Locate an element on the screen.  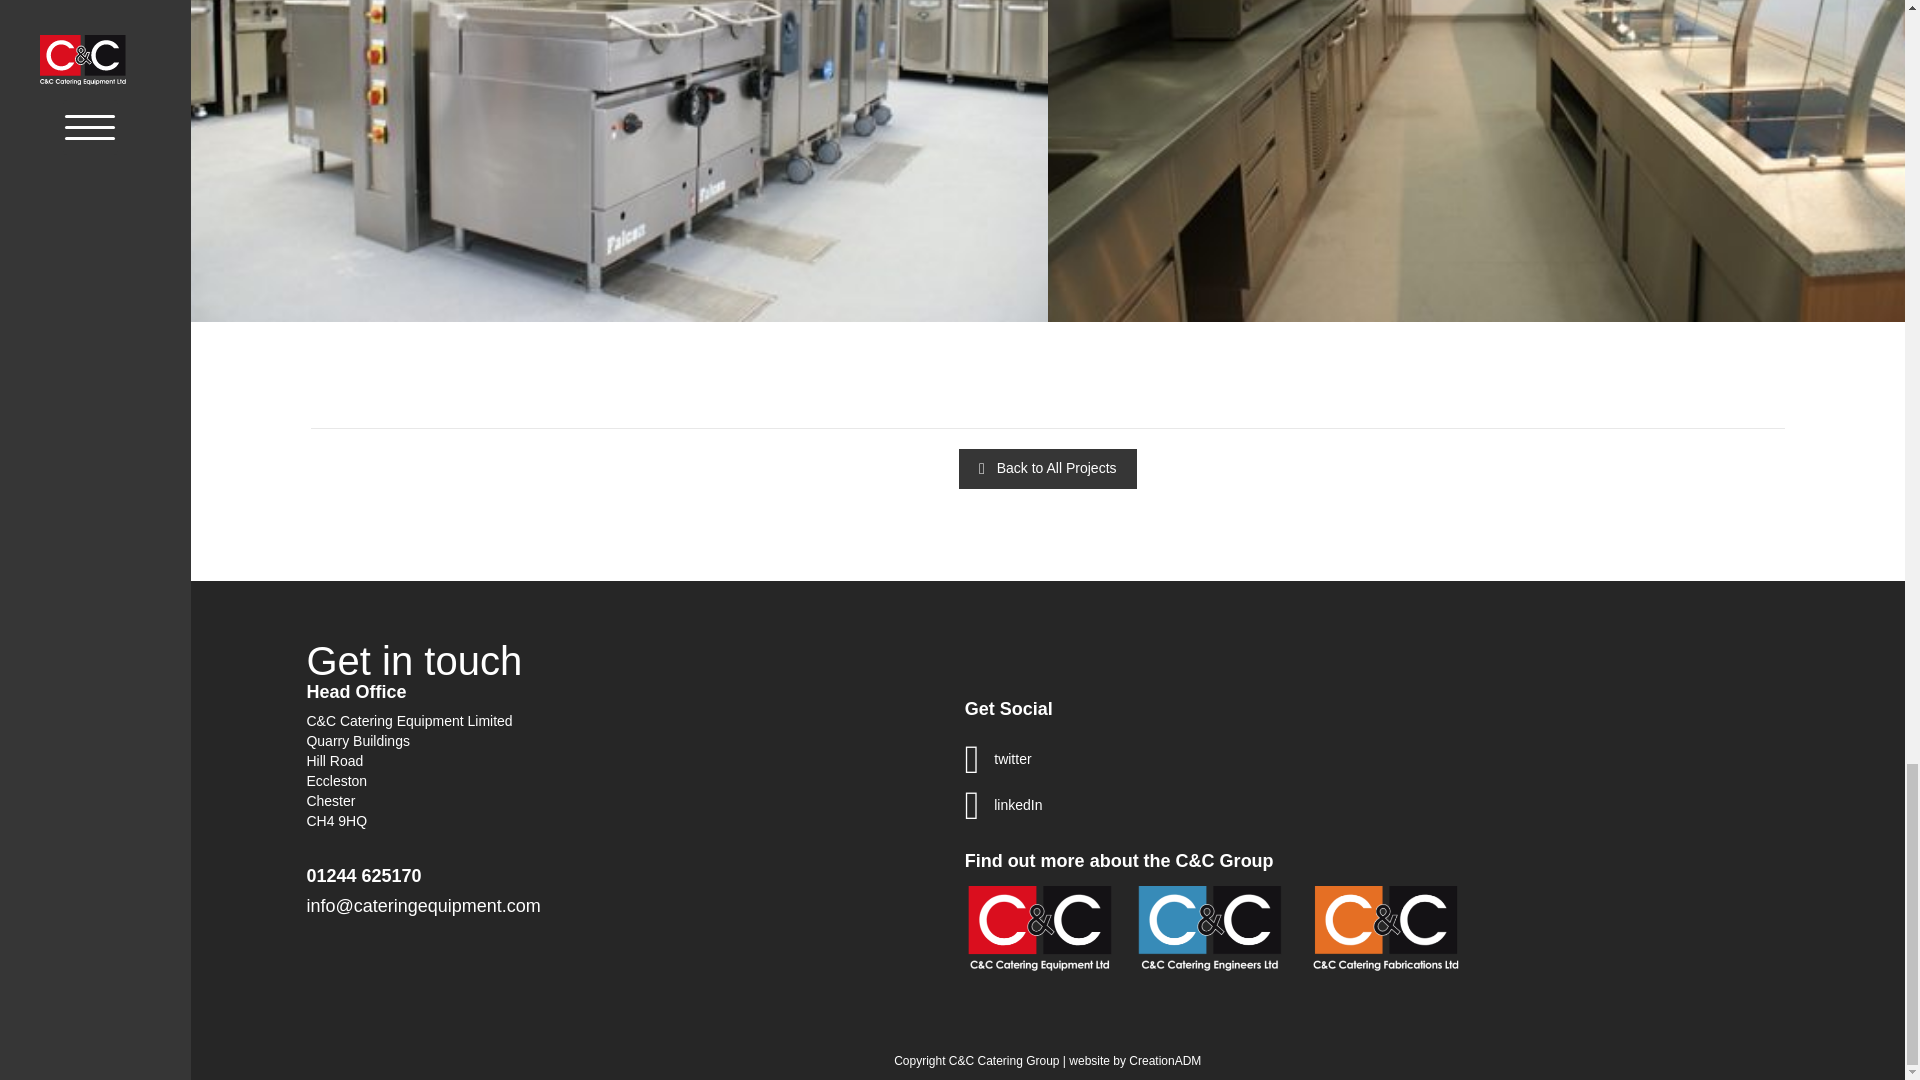
Back to All Projects is located at coordinates (1047, 469).